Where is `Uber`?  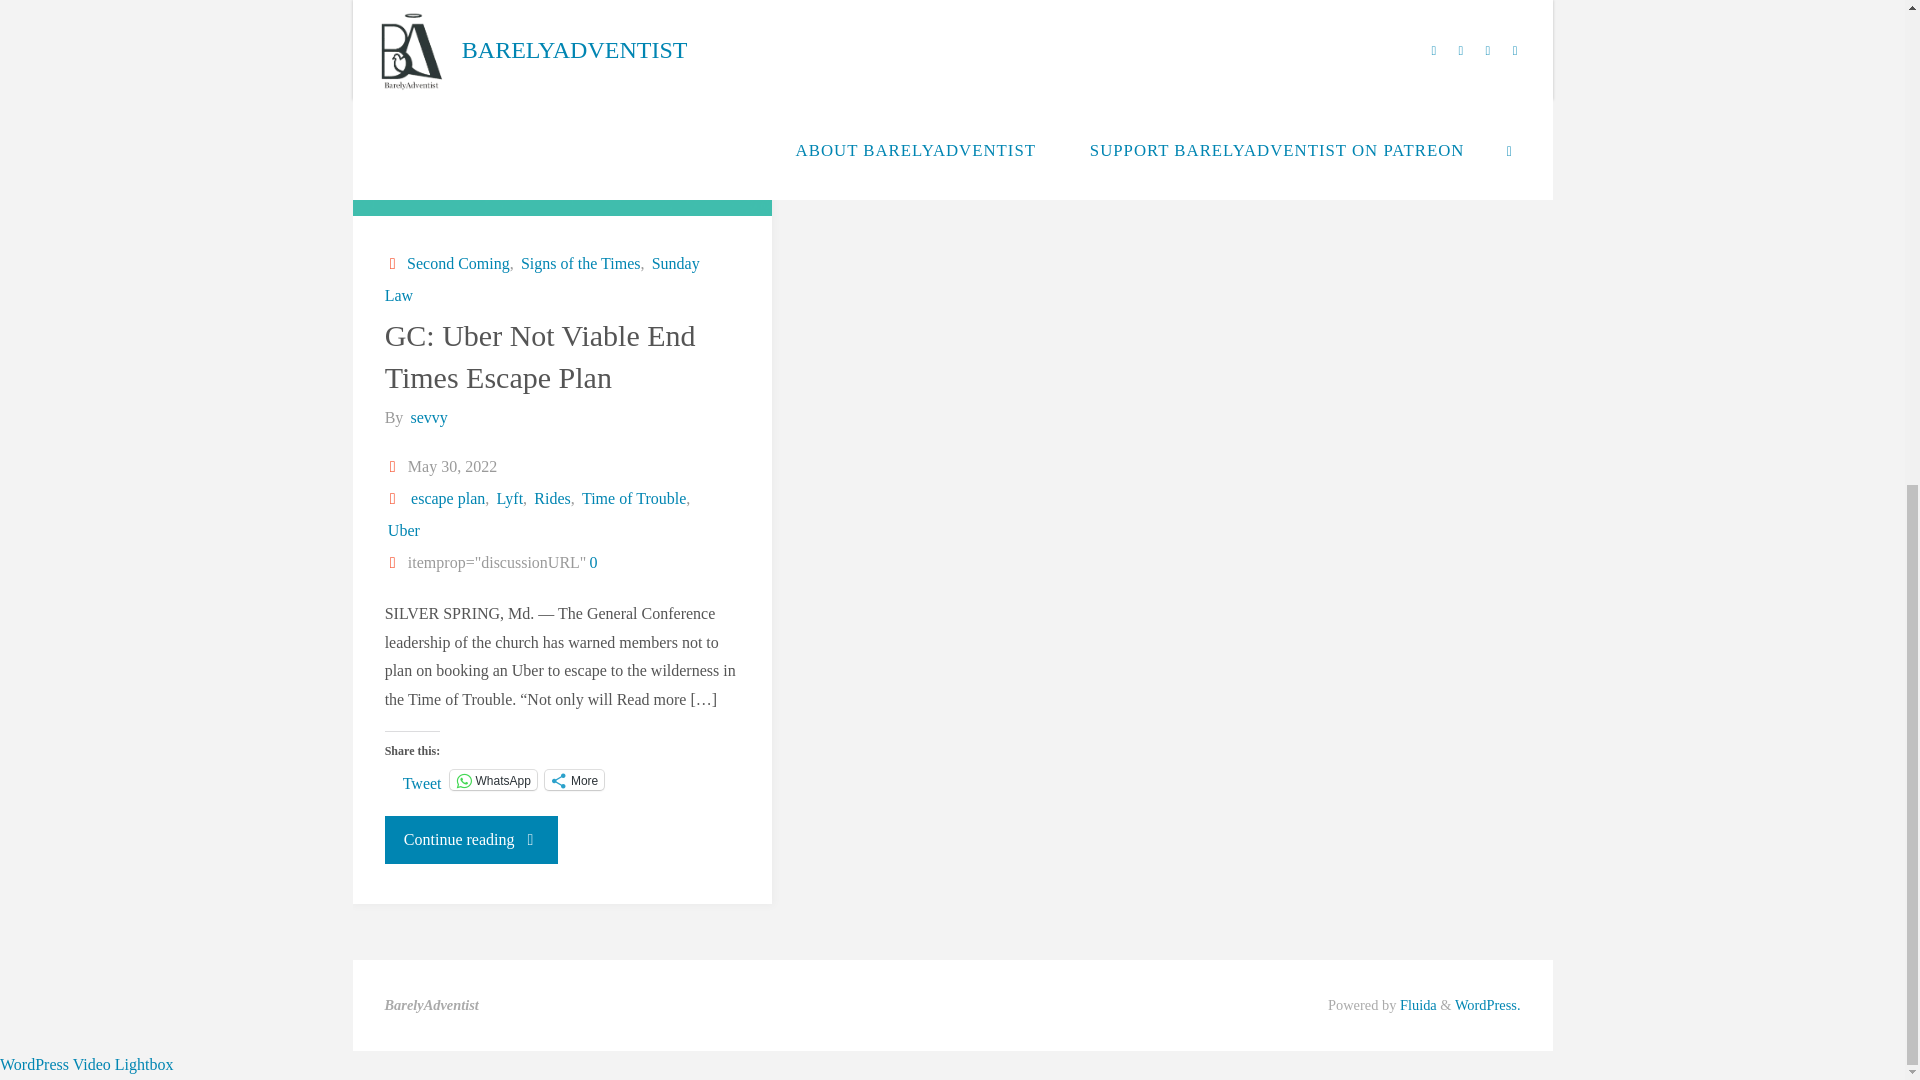 Uber is located at coordinates (402, 530).